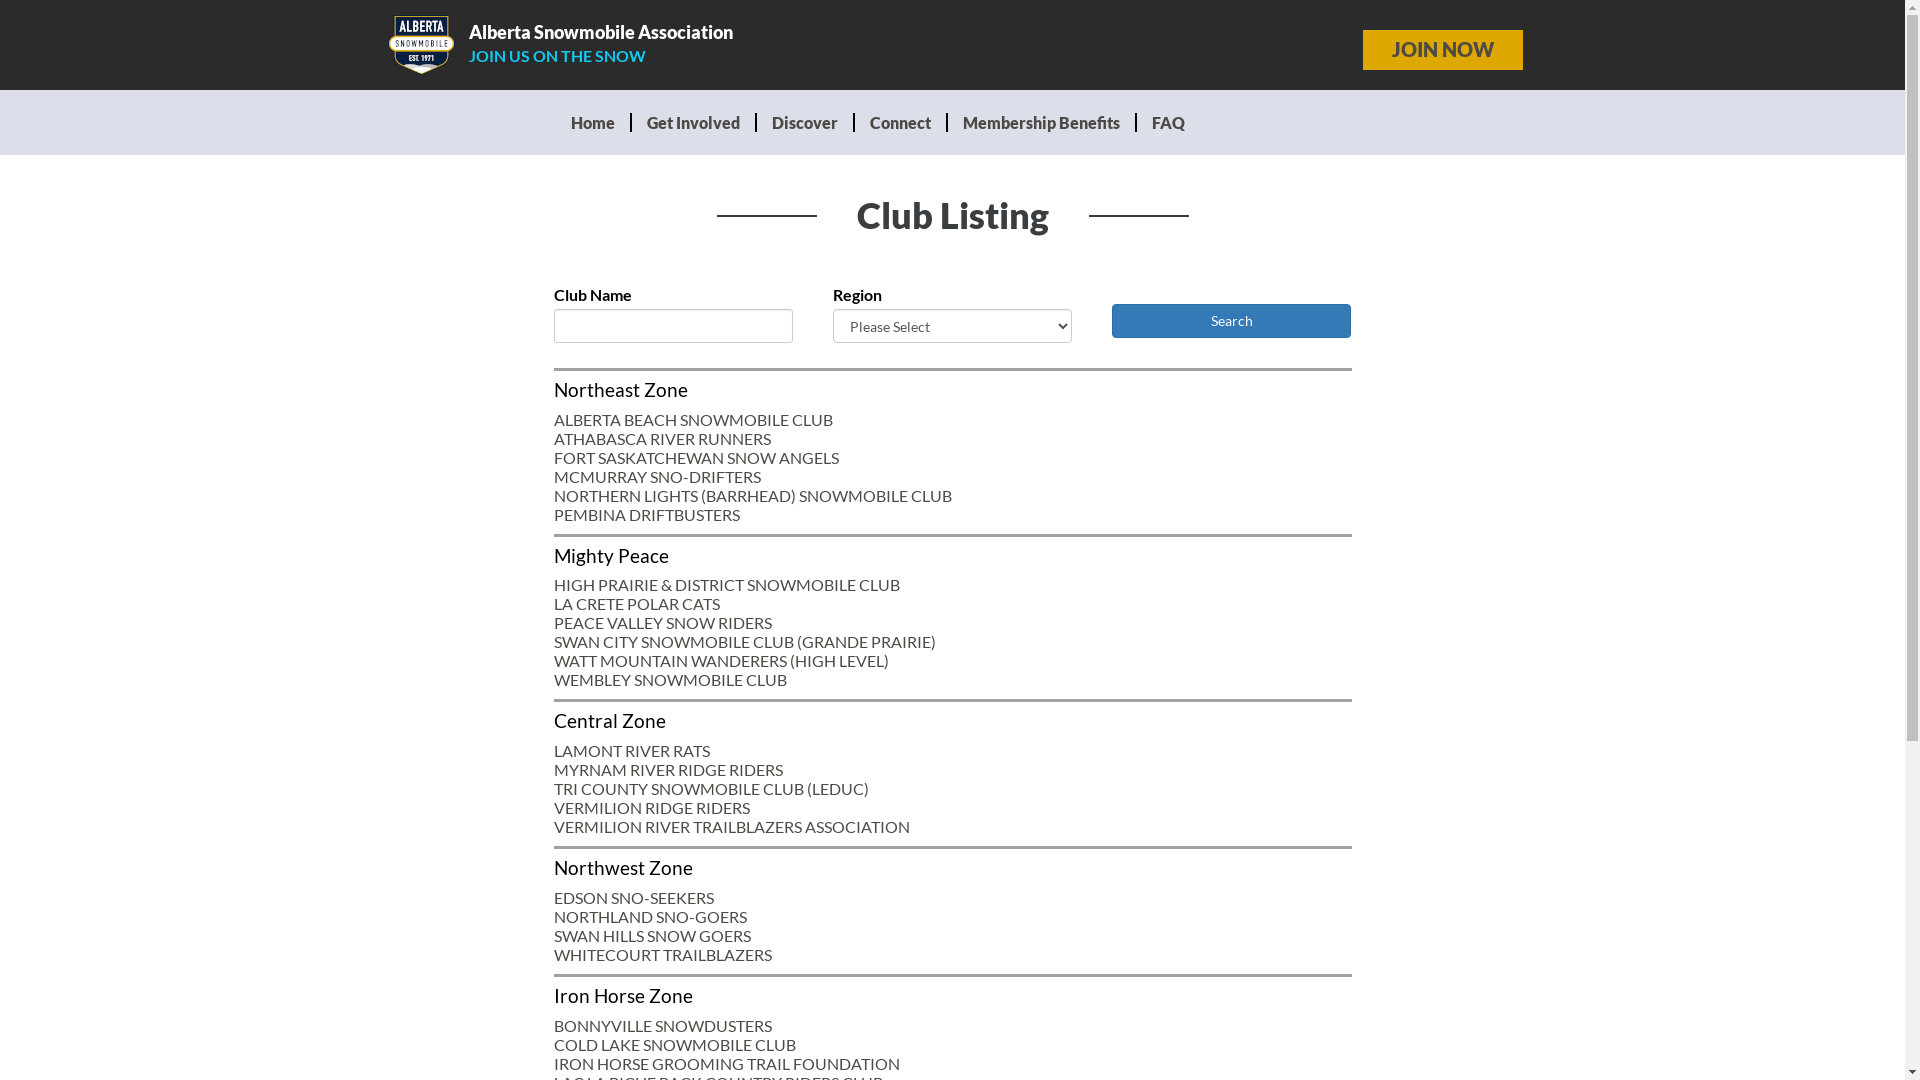 The image size is (1920, 1080). Describe the element at coordinates (675, 1044) in the screenshot. I see `COLD LAKE SNOWMOBILE CLUB` at that location.